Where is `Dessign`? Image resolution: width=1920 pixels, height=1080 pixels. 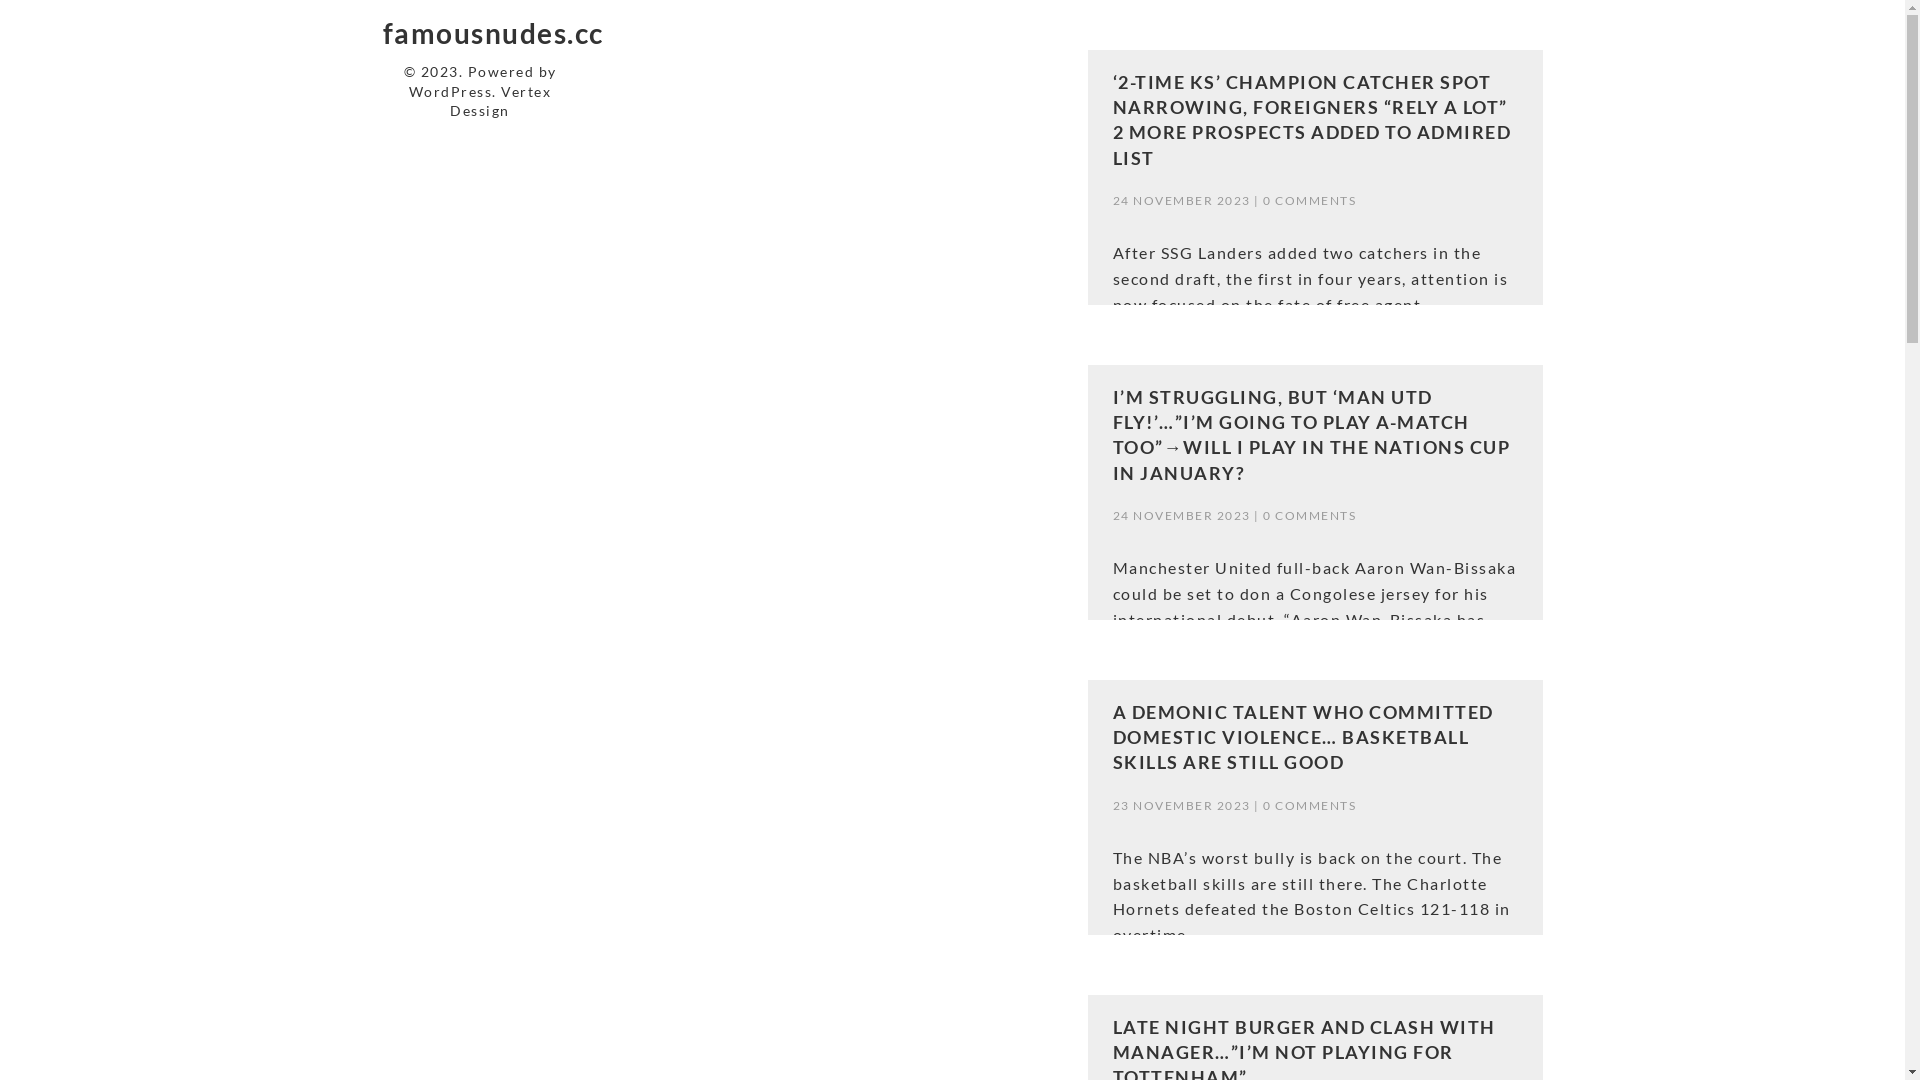 Dessign is located at coordinates (480, 110).